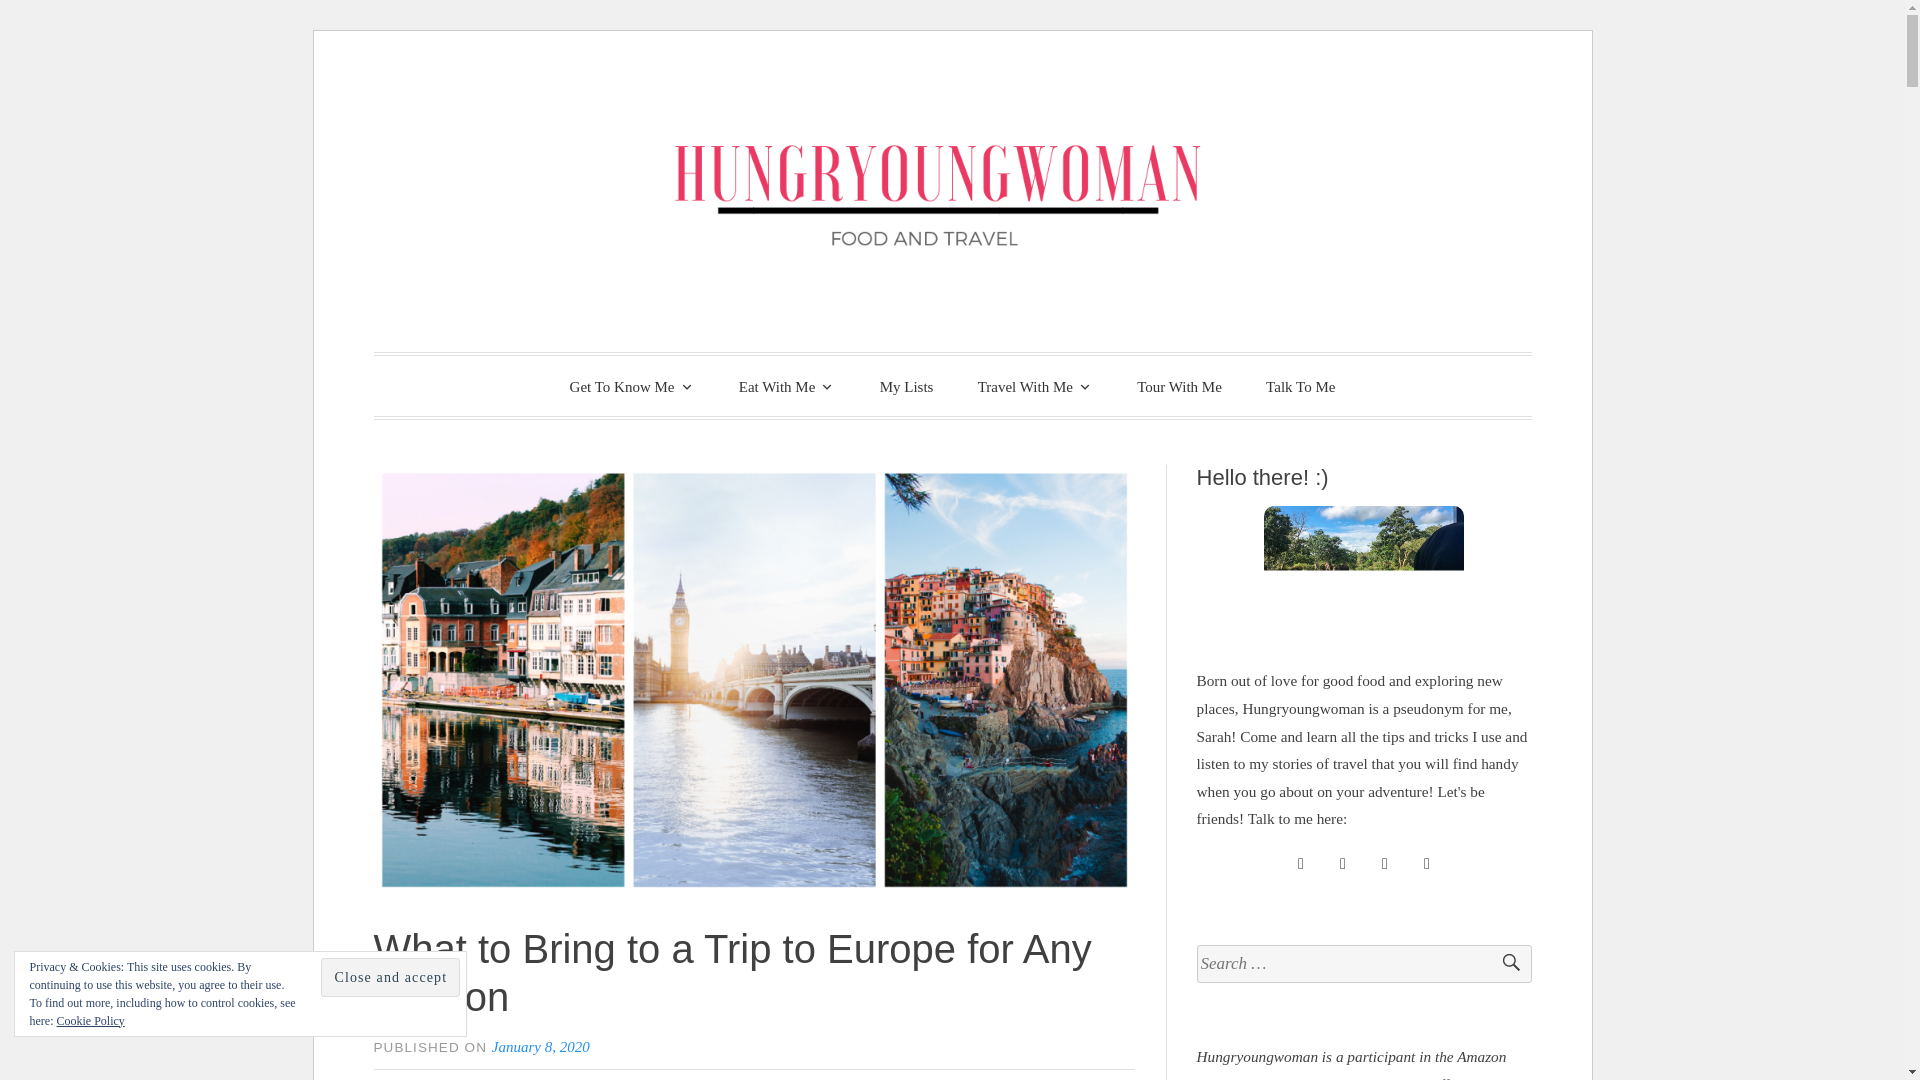 The image size is (1920, 1080). I want to click on Search, so click(1502, 964).